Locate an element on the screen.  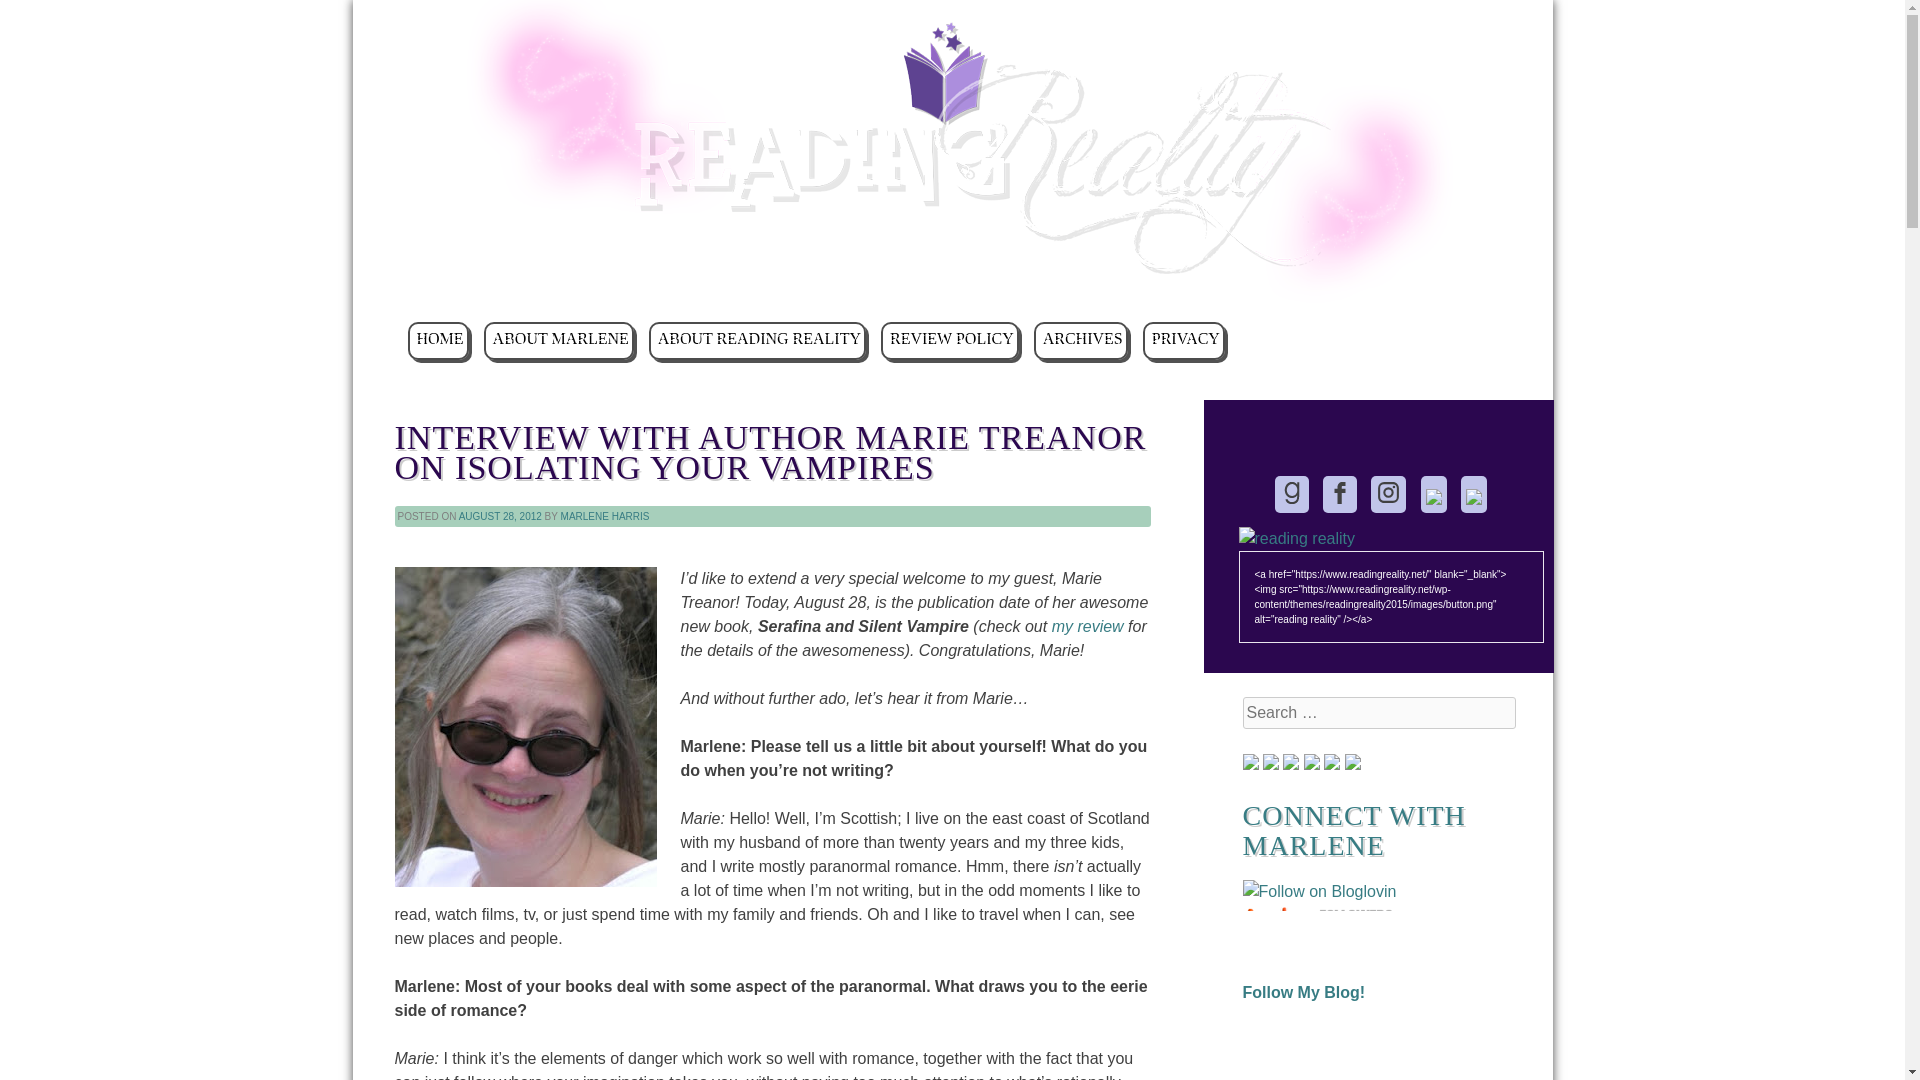
AUGUST 28, 2012 is located at coordinates (500, 516).